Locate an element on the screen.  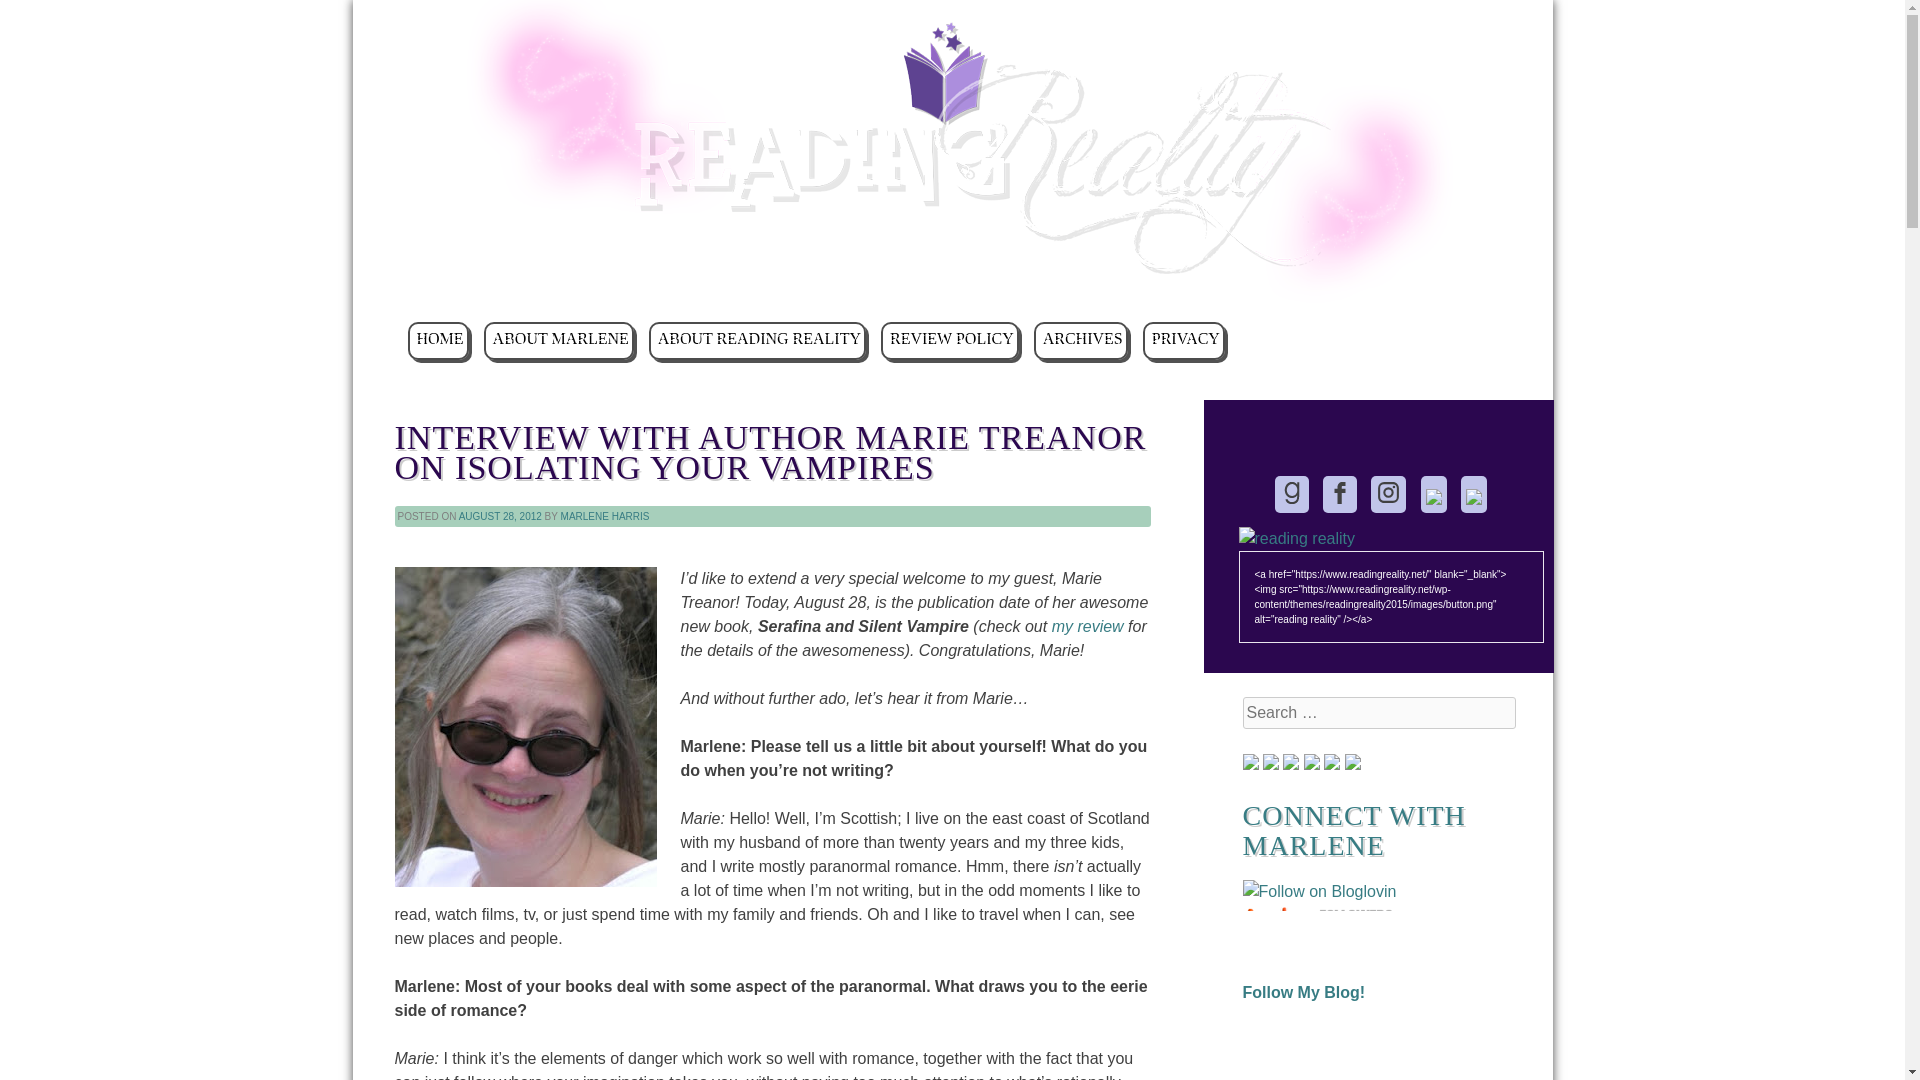
AUGUST 28, 2012 is located at coordinates (500, 516).